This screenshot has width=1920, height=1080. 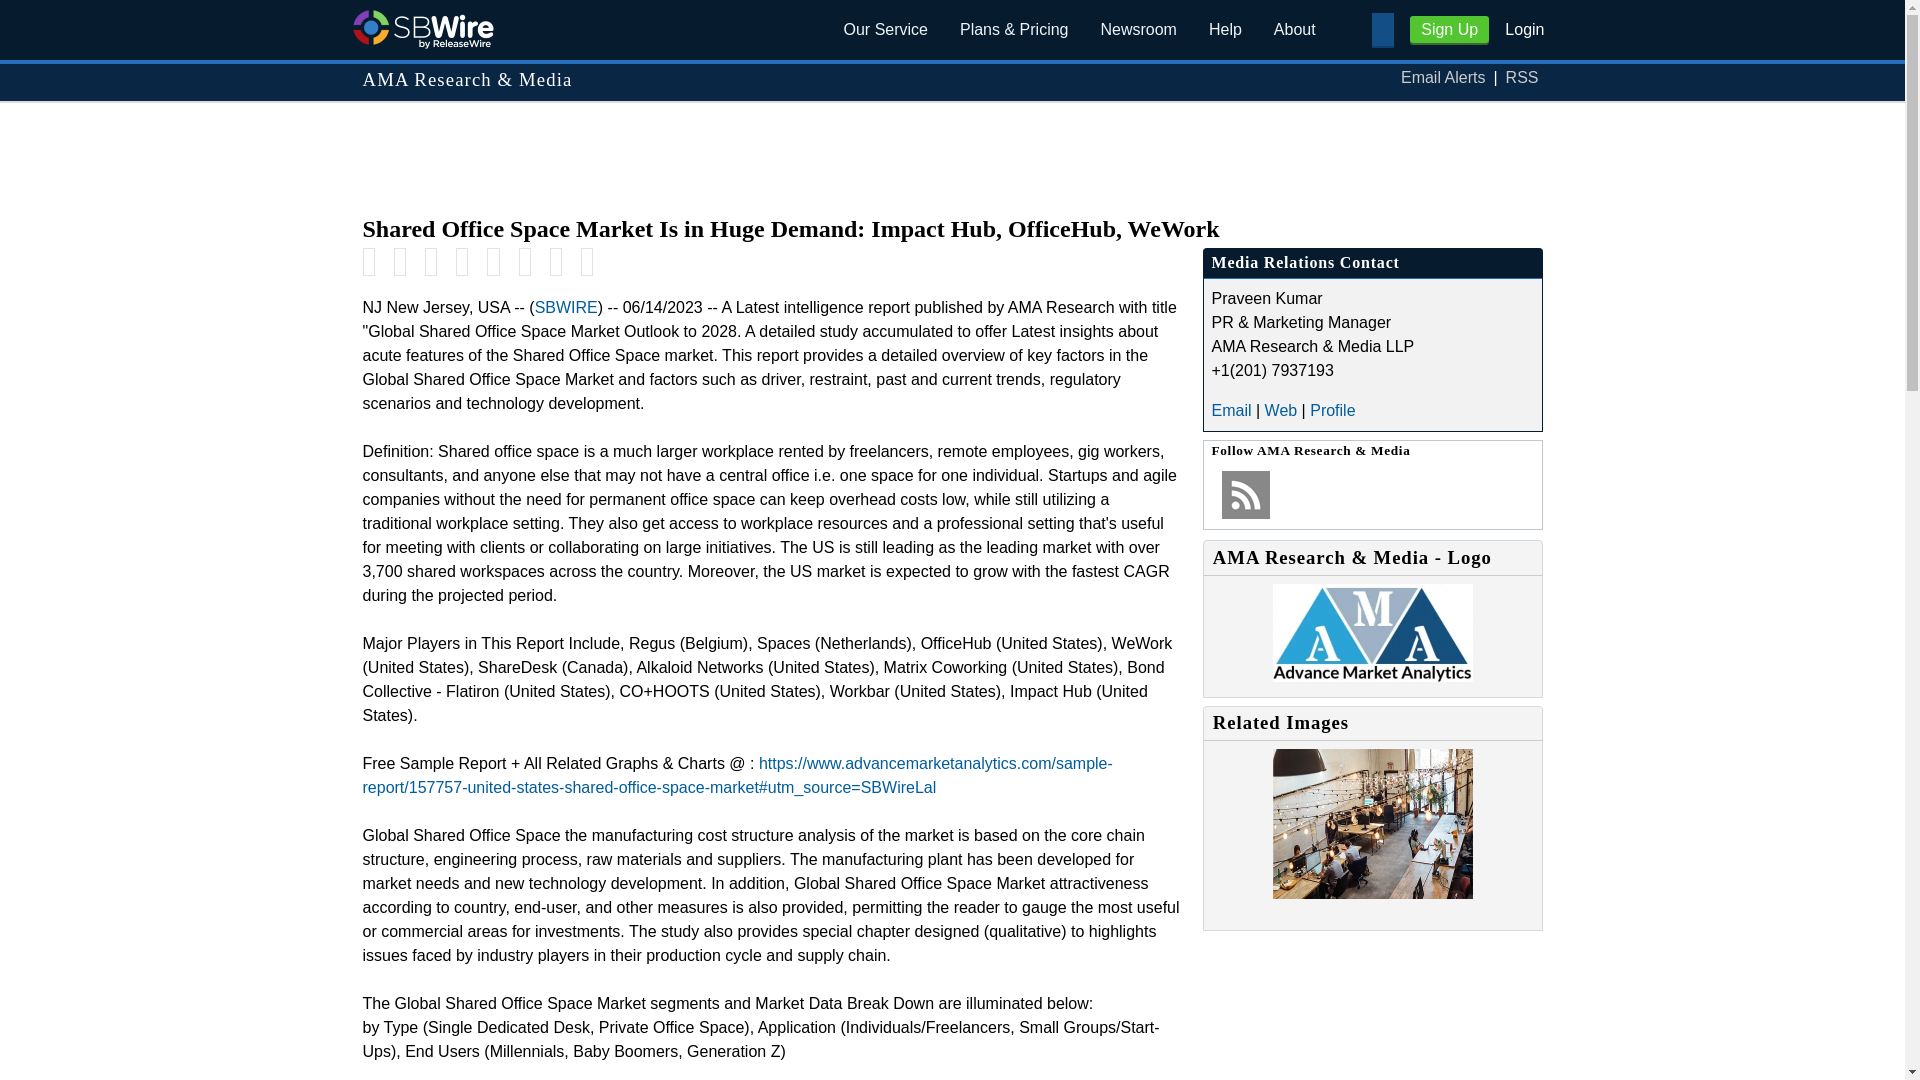 What do you see at coordinates (1524, 28) in the screenshot?
I see `Login` at bounding box center [1524, 28].